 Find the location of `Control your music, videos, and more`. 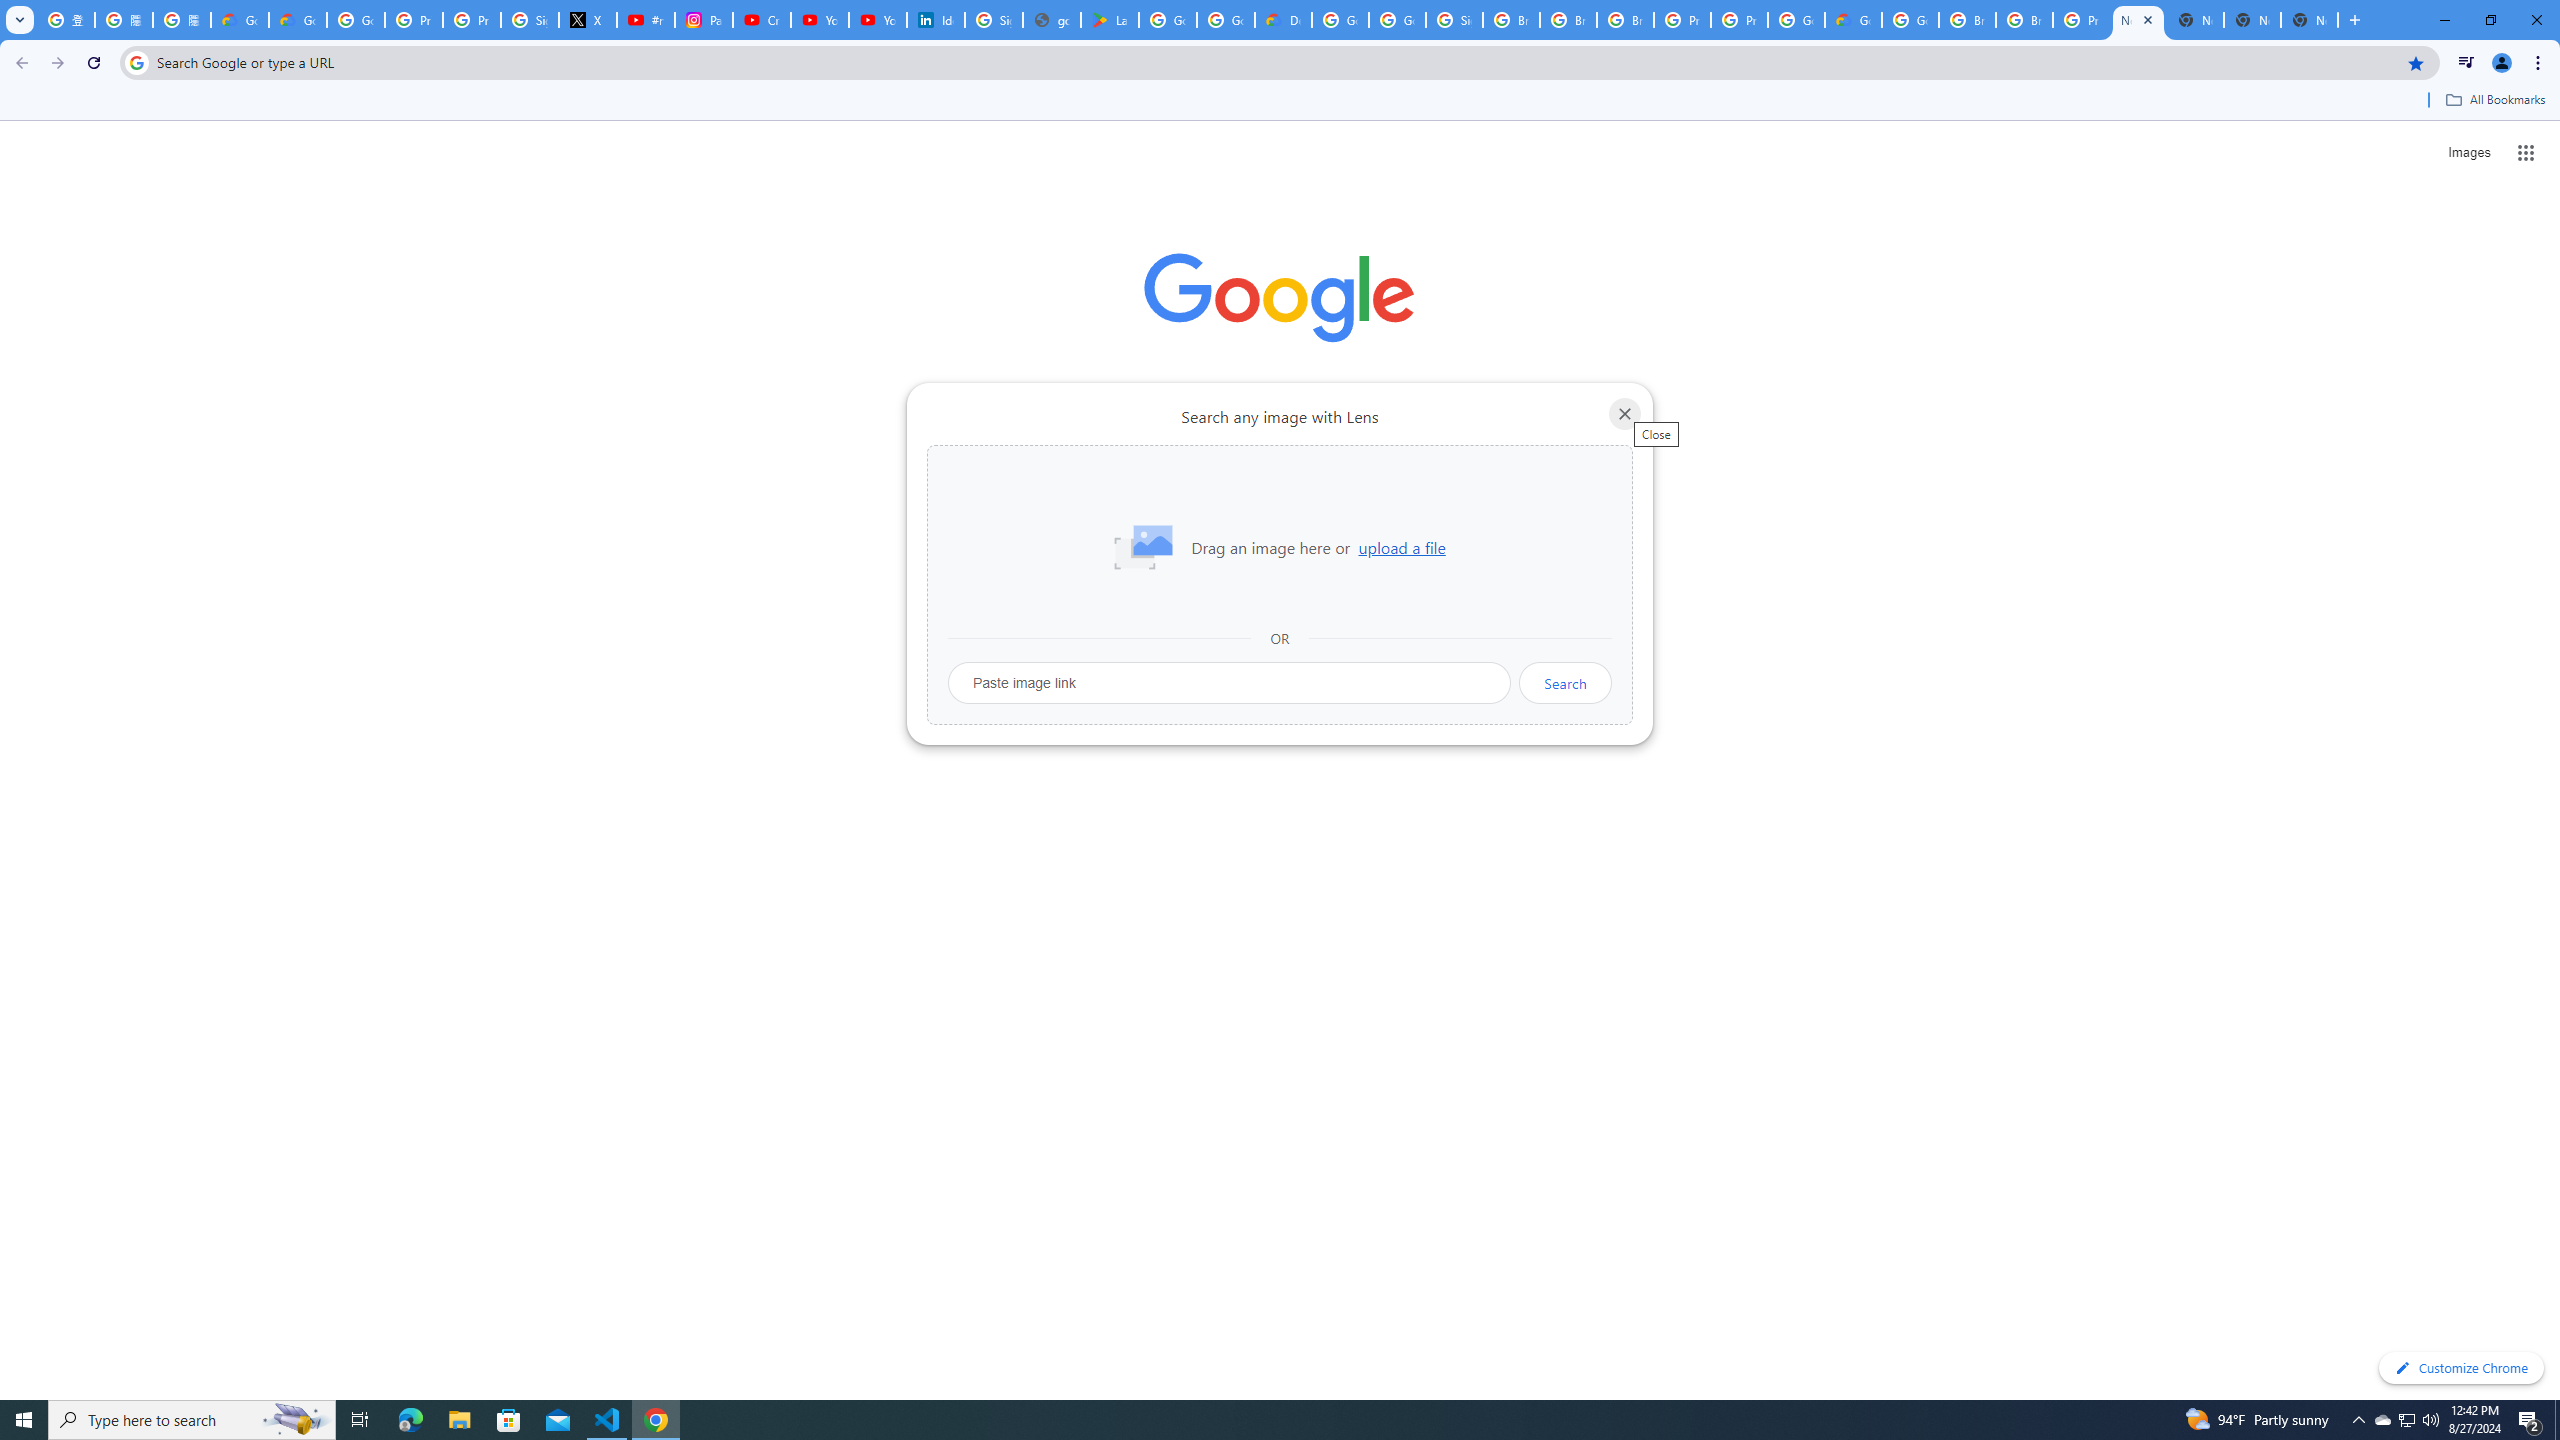

Control your music, videos, and more is located at coordinates (2466, 63).